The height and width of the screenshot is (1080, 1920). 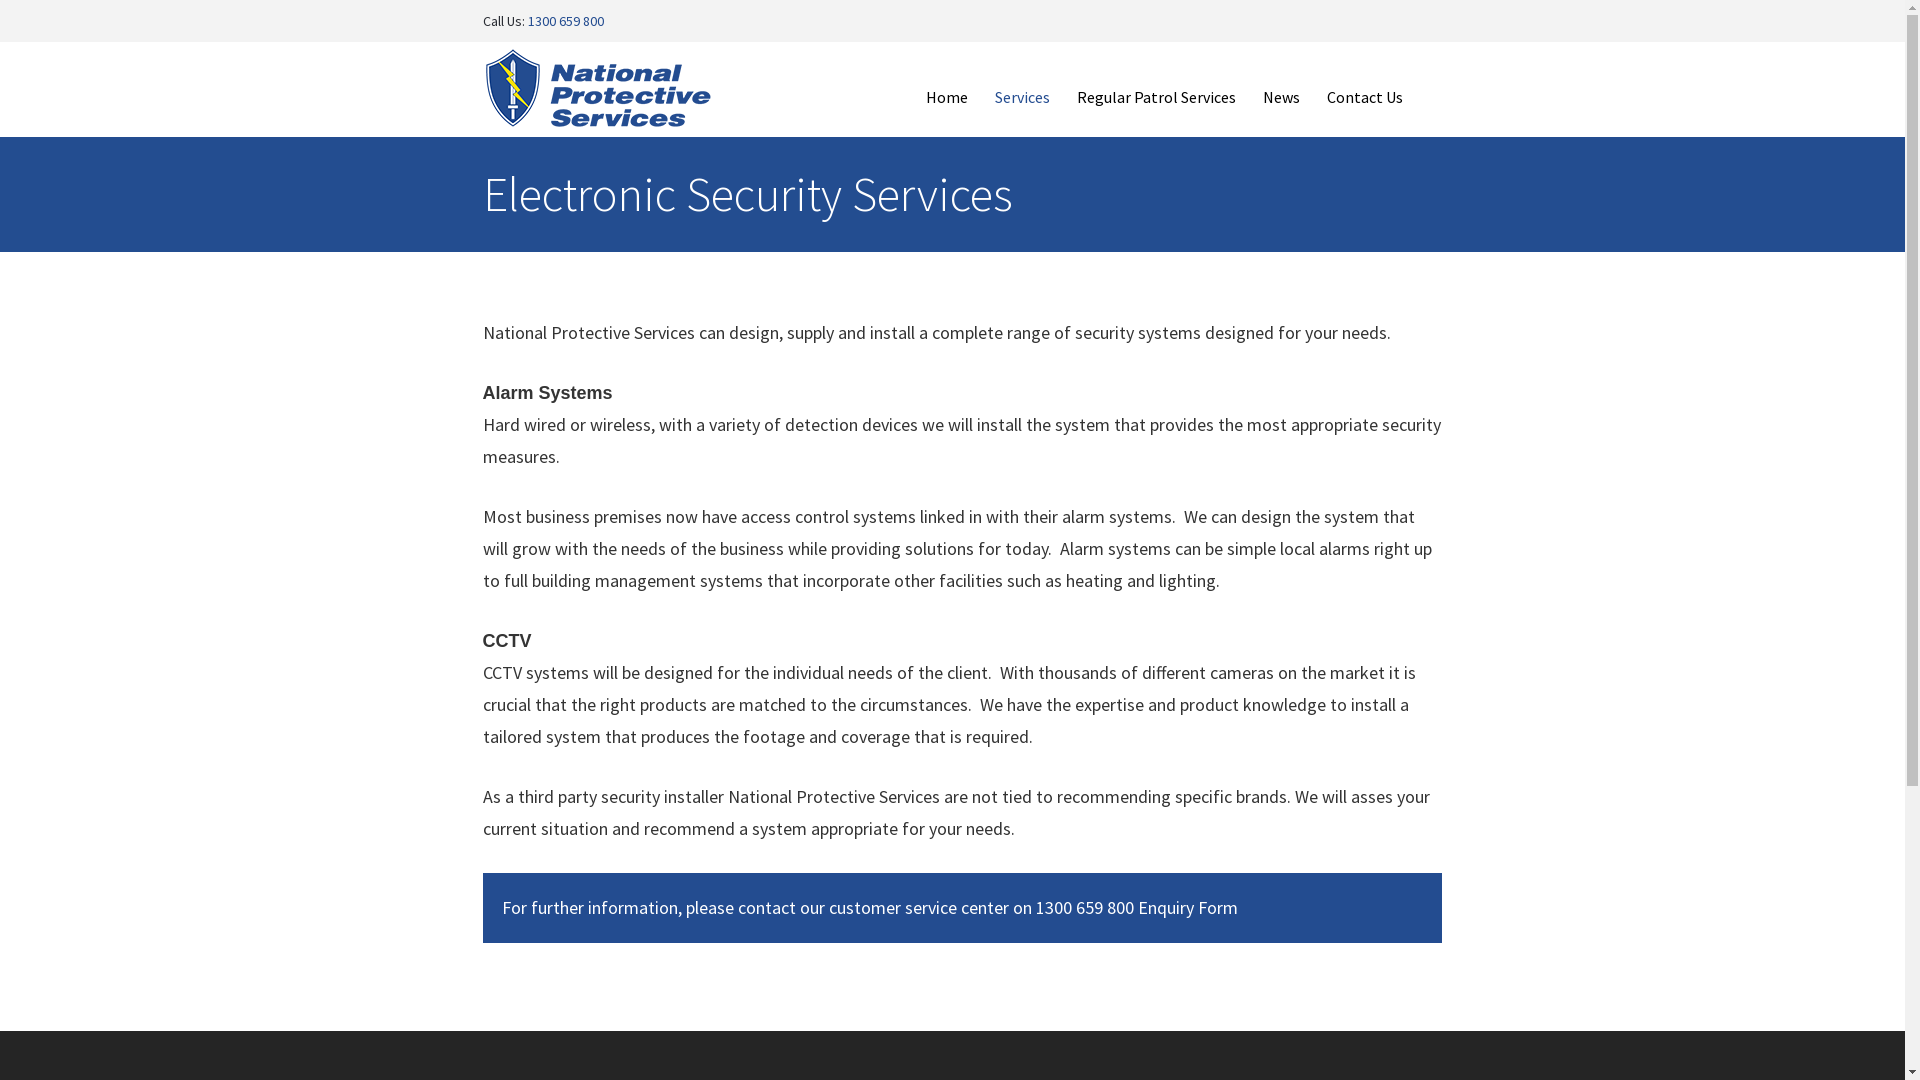 I want to click on Enquiry Form, so click(x=1188, y=908).